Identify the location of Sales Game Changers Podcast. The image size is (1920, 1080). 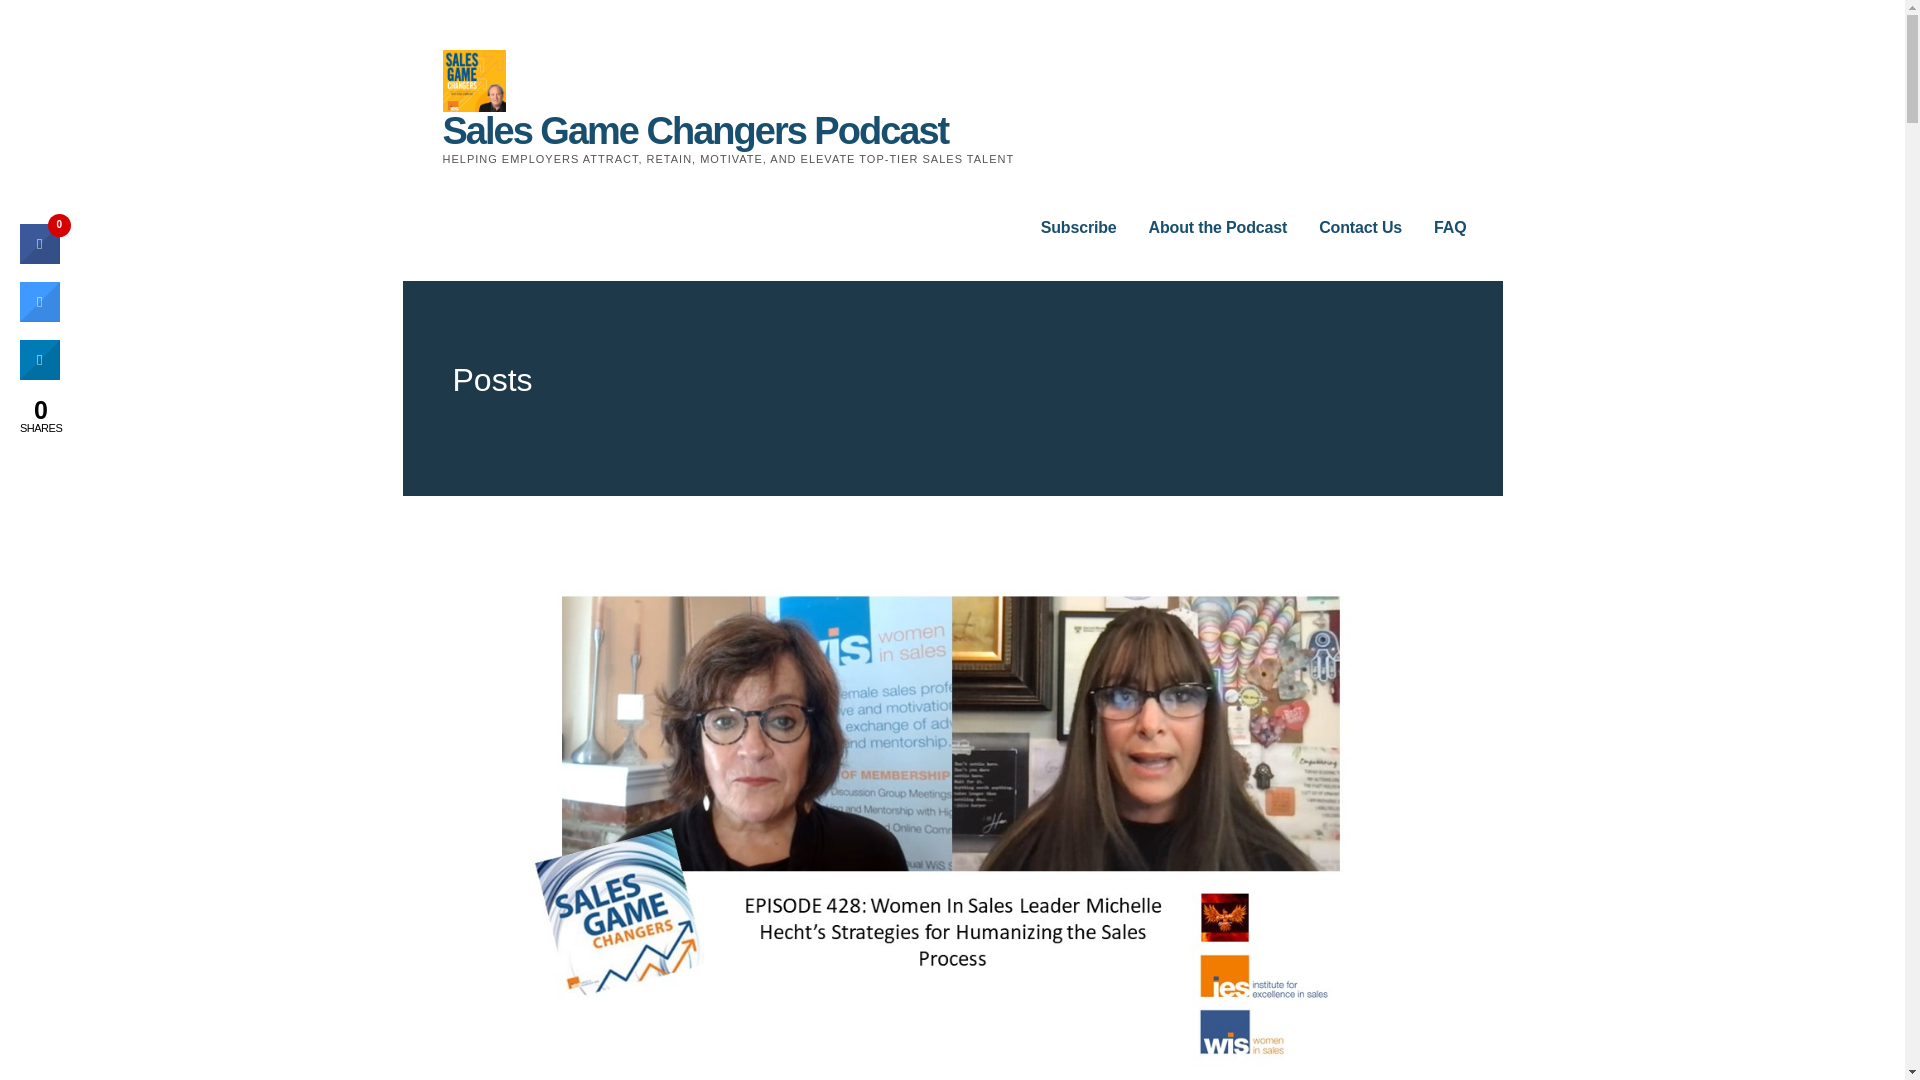
(694, 131).